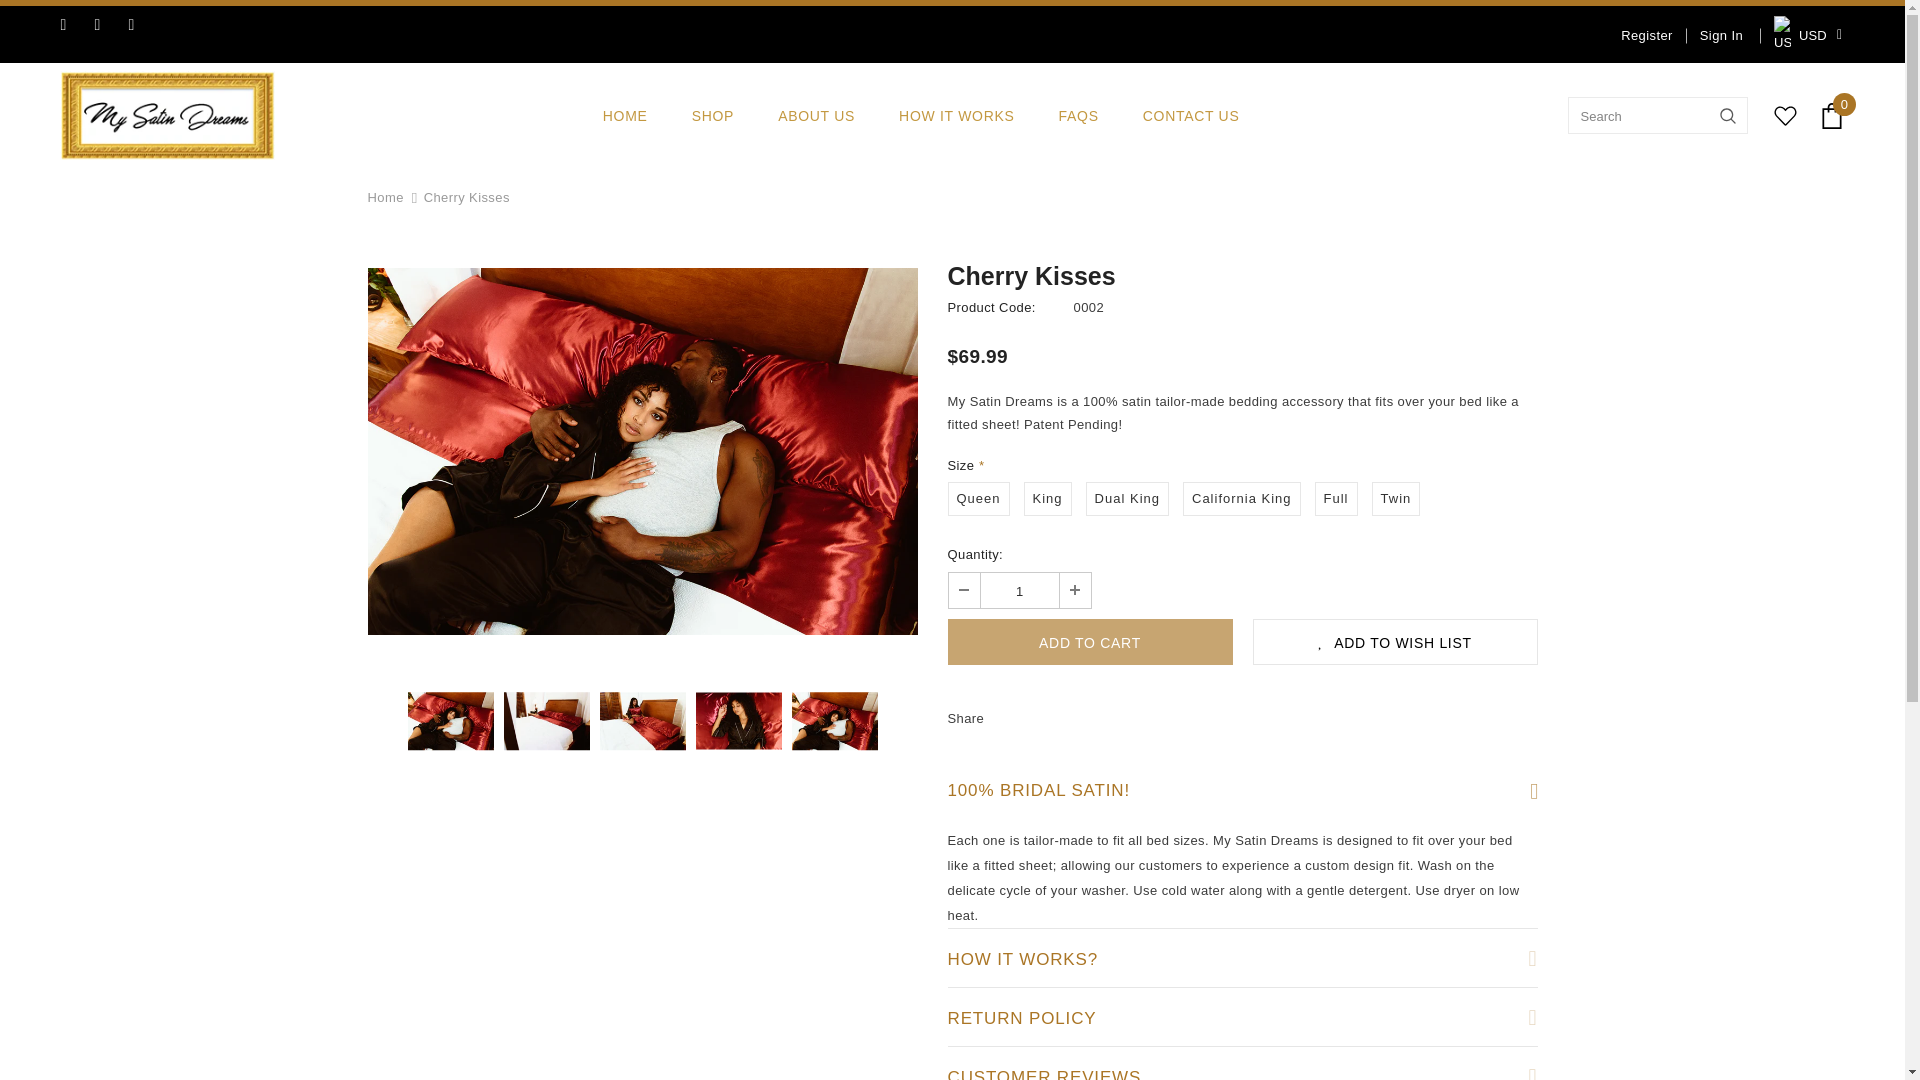 The image size is (1920, 1080). What do you see at coordinates (1832, 115) in the screenshot?
I see `Cart Icon` at bounding box center [1832, 115].